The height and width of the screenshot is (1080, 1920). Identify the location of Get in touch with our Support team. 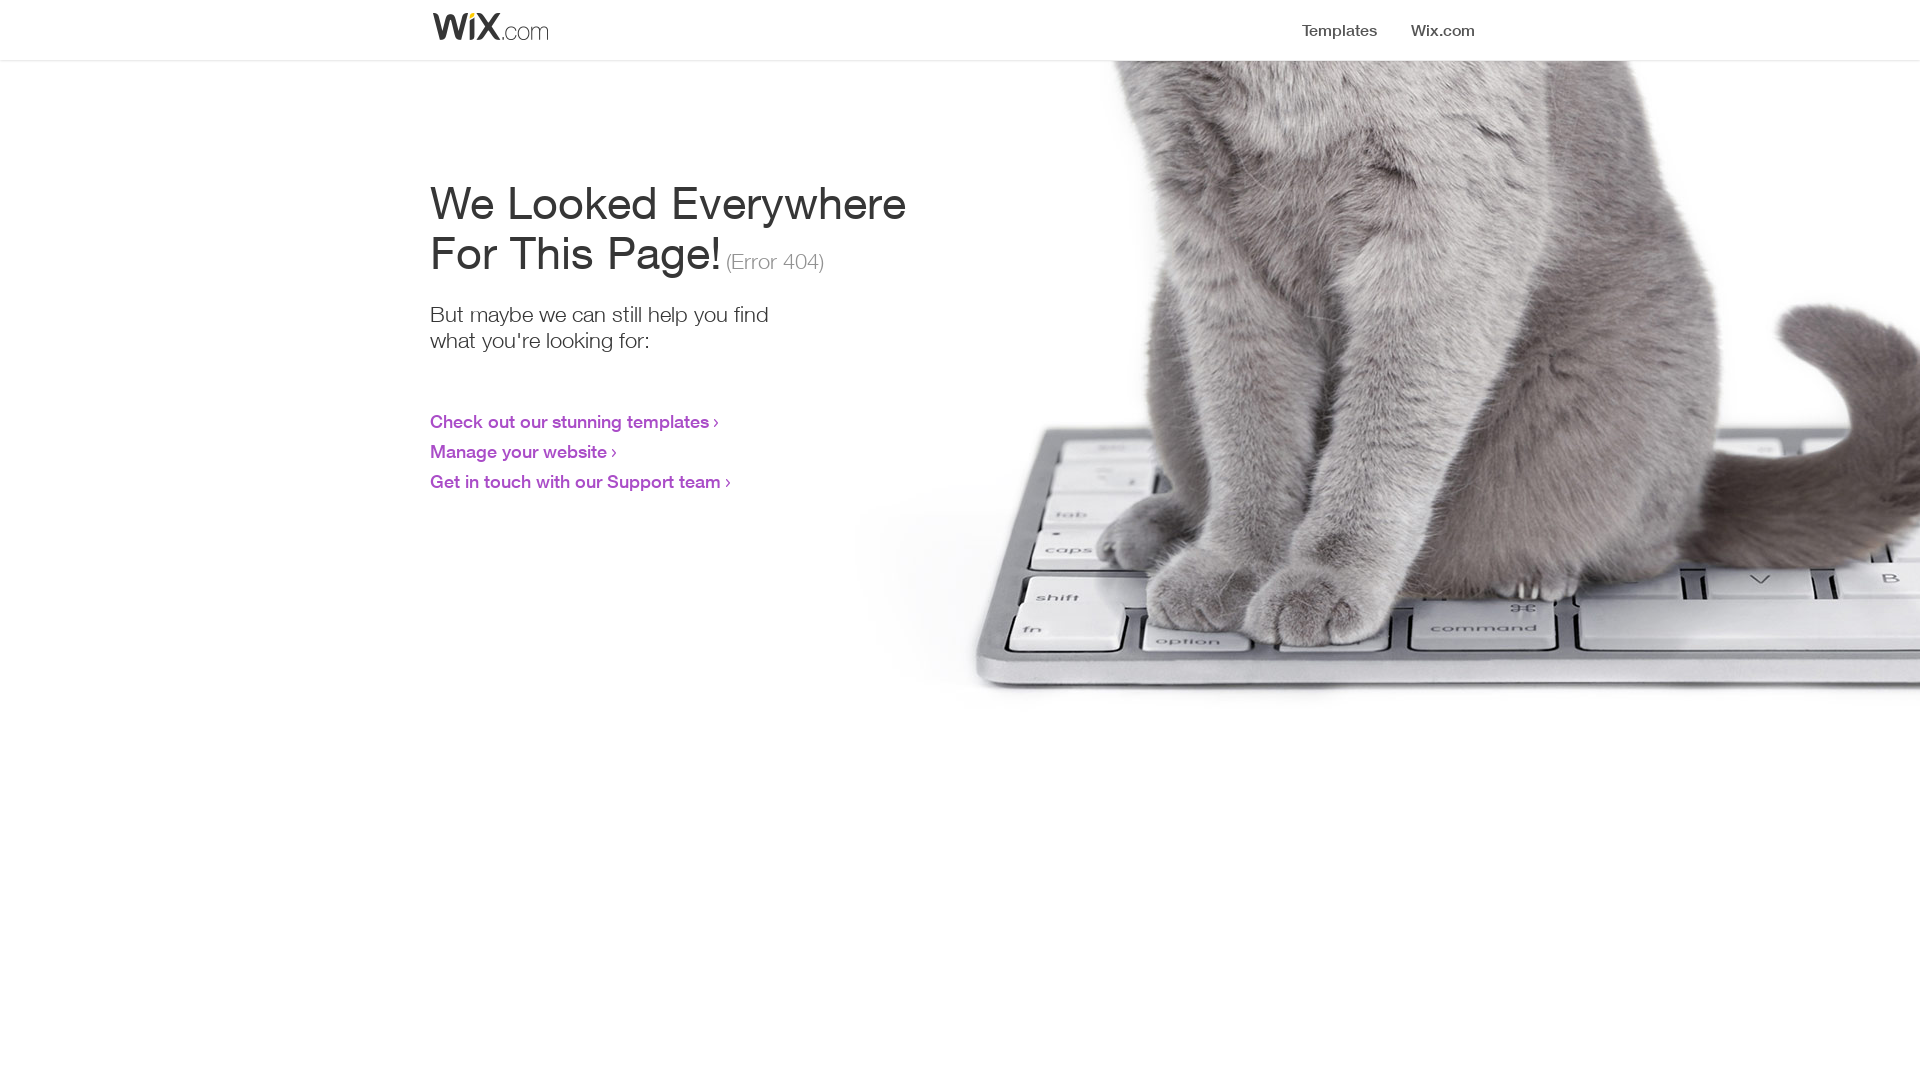
(576, 481).